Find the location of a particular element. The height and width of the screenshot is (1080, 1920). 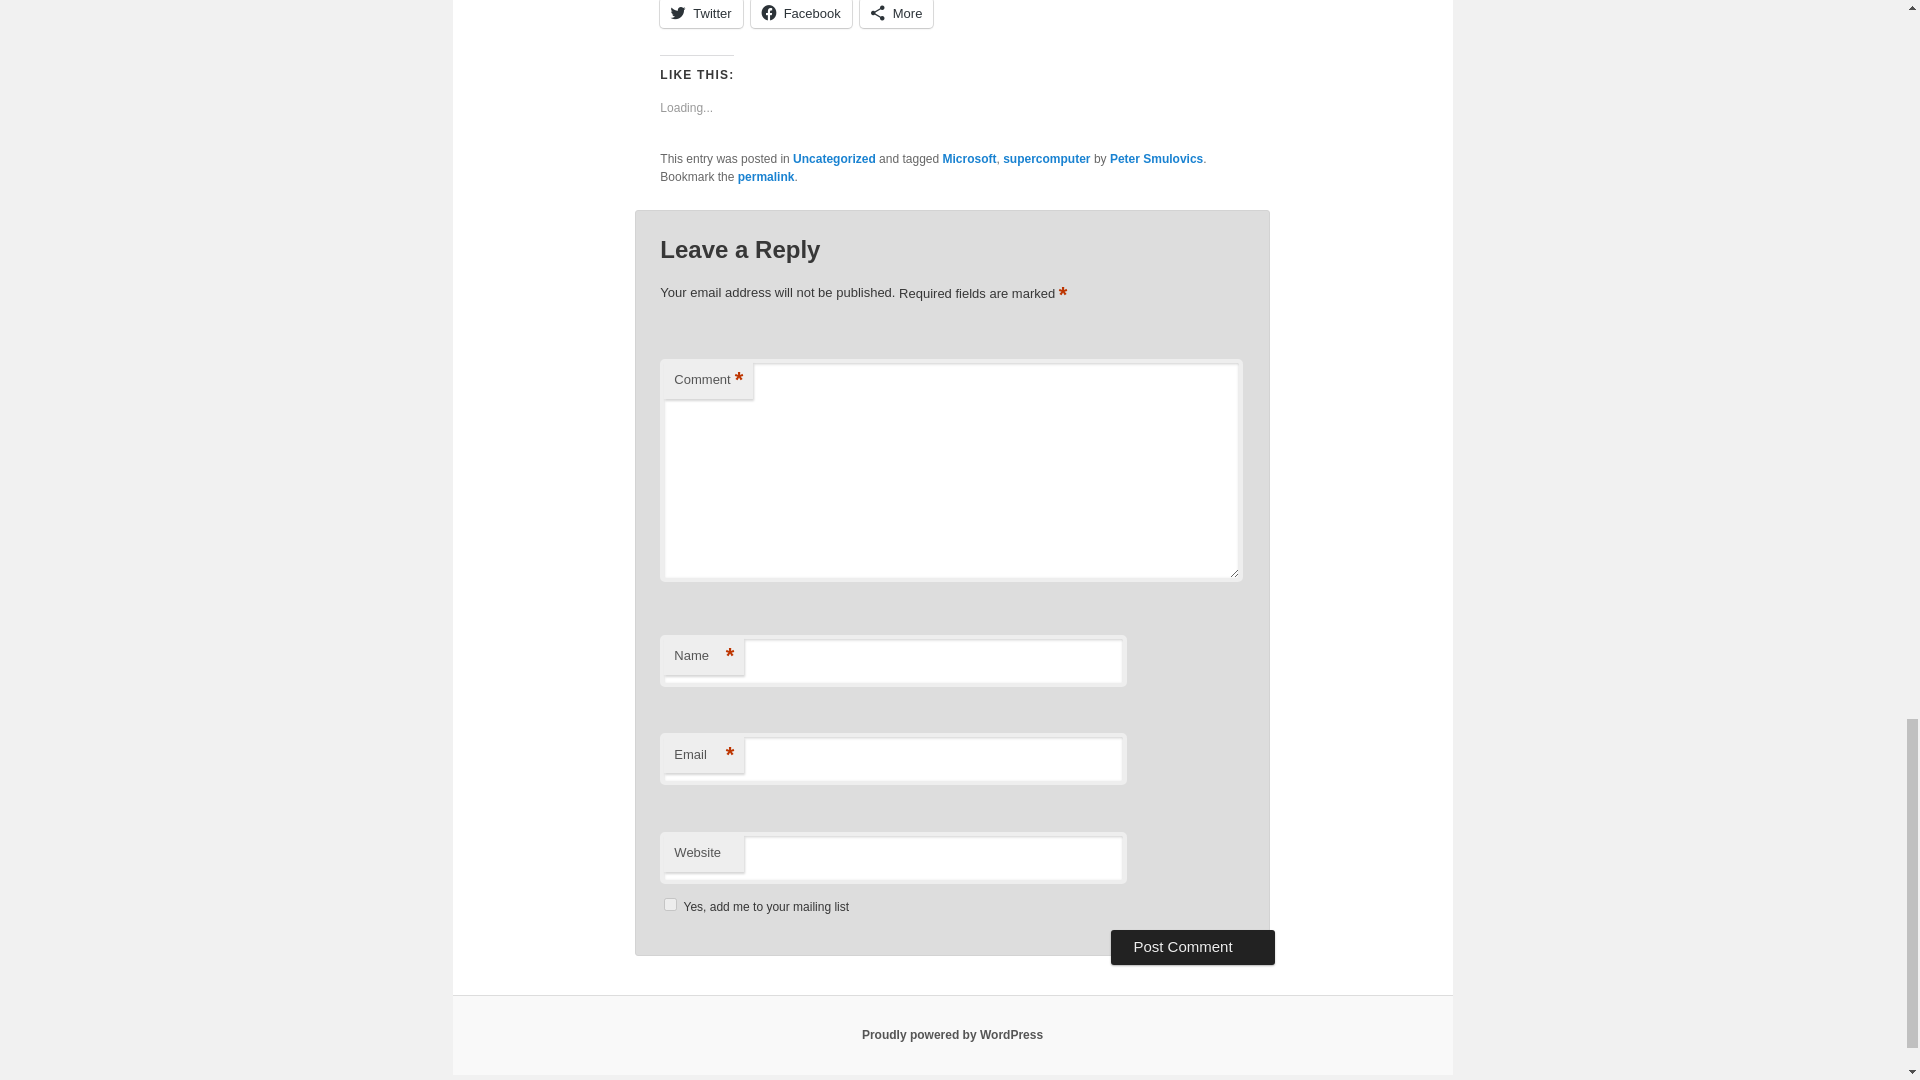

Facebook is located at coordinates (801, 14).